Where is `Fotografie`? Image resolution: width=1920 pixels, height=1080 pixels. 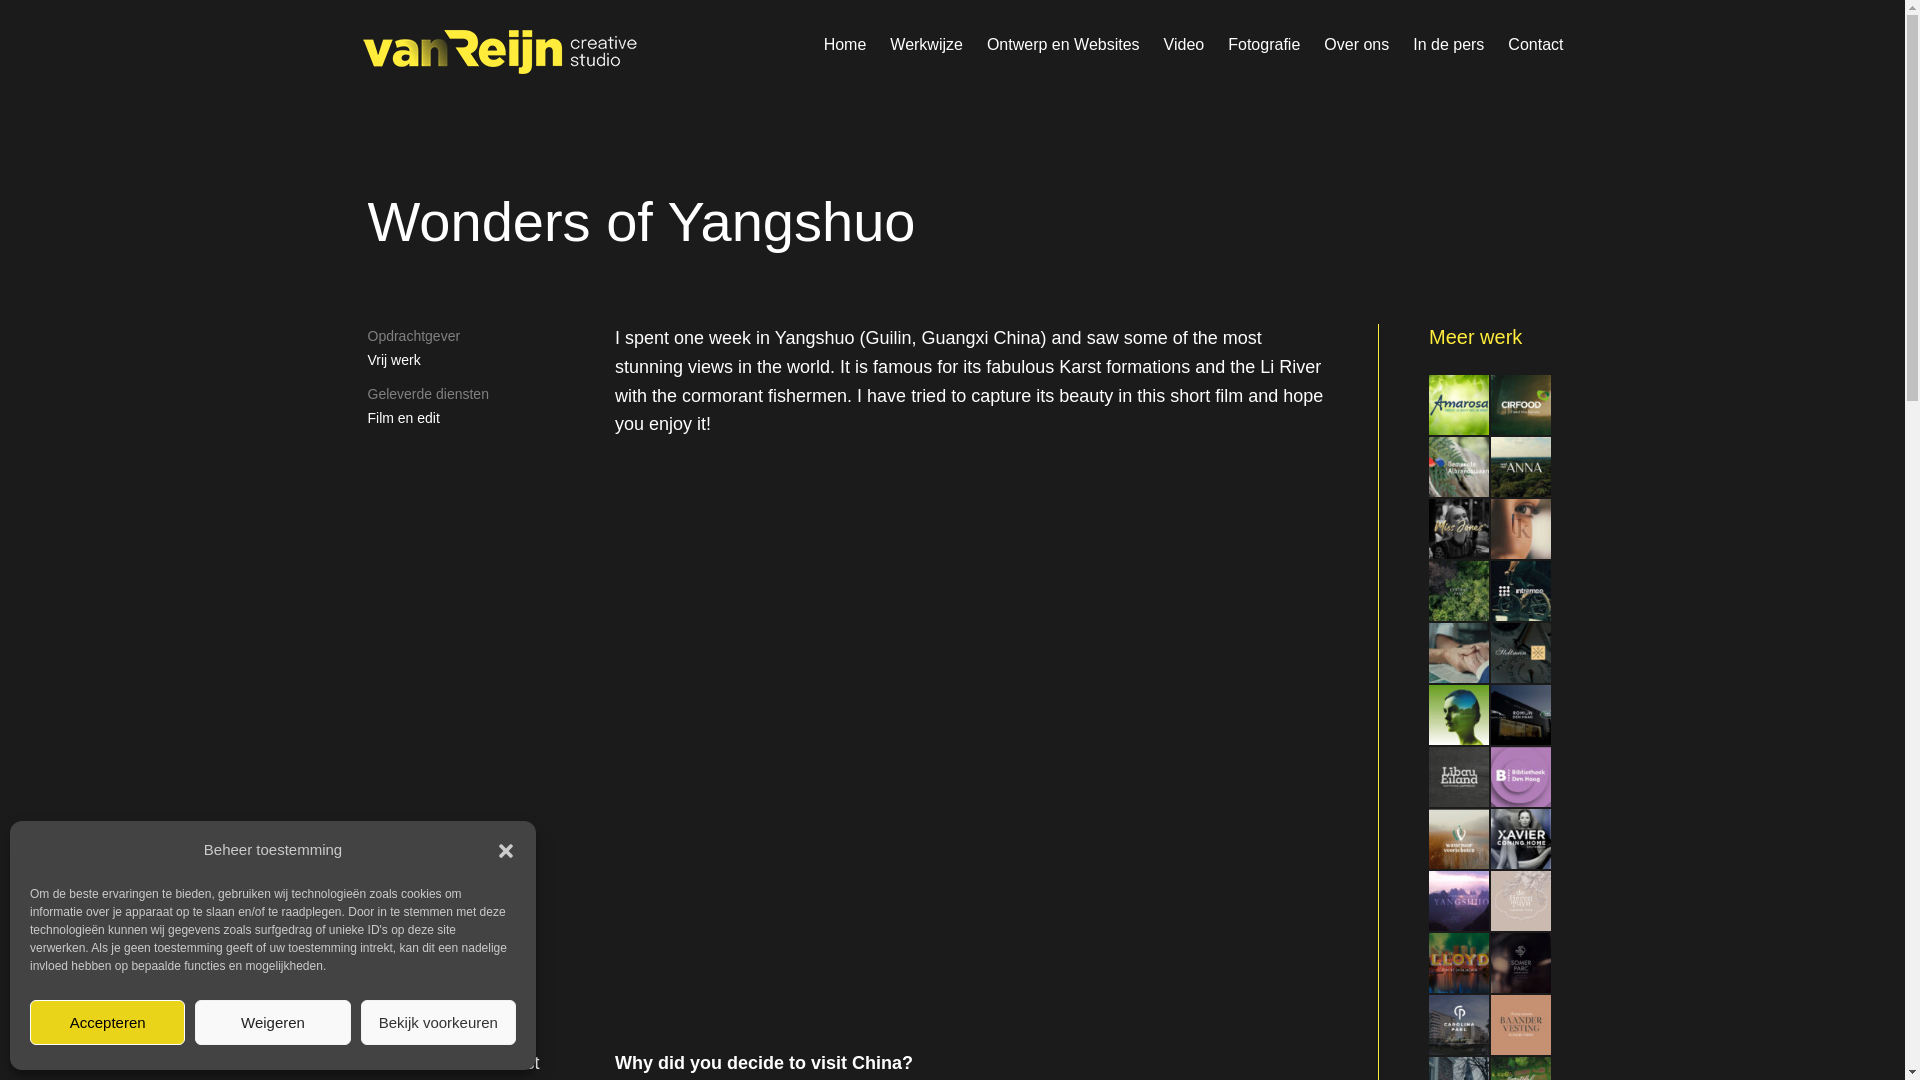
Fotografie is located at coordinates (1264, 45).